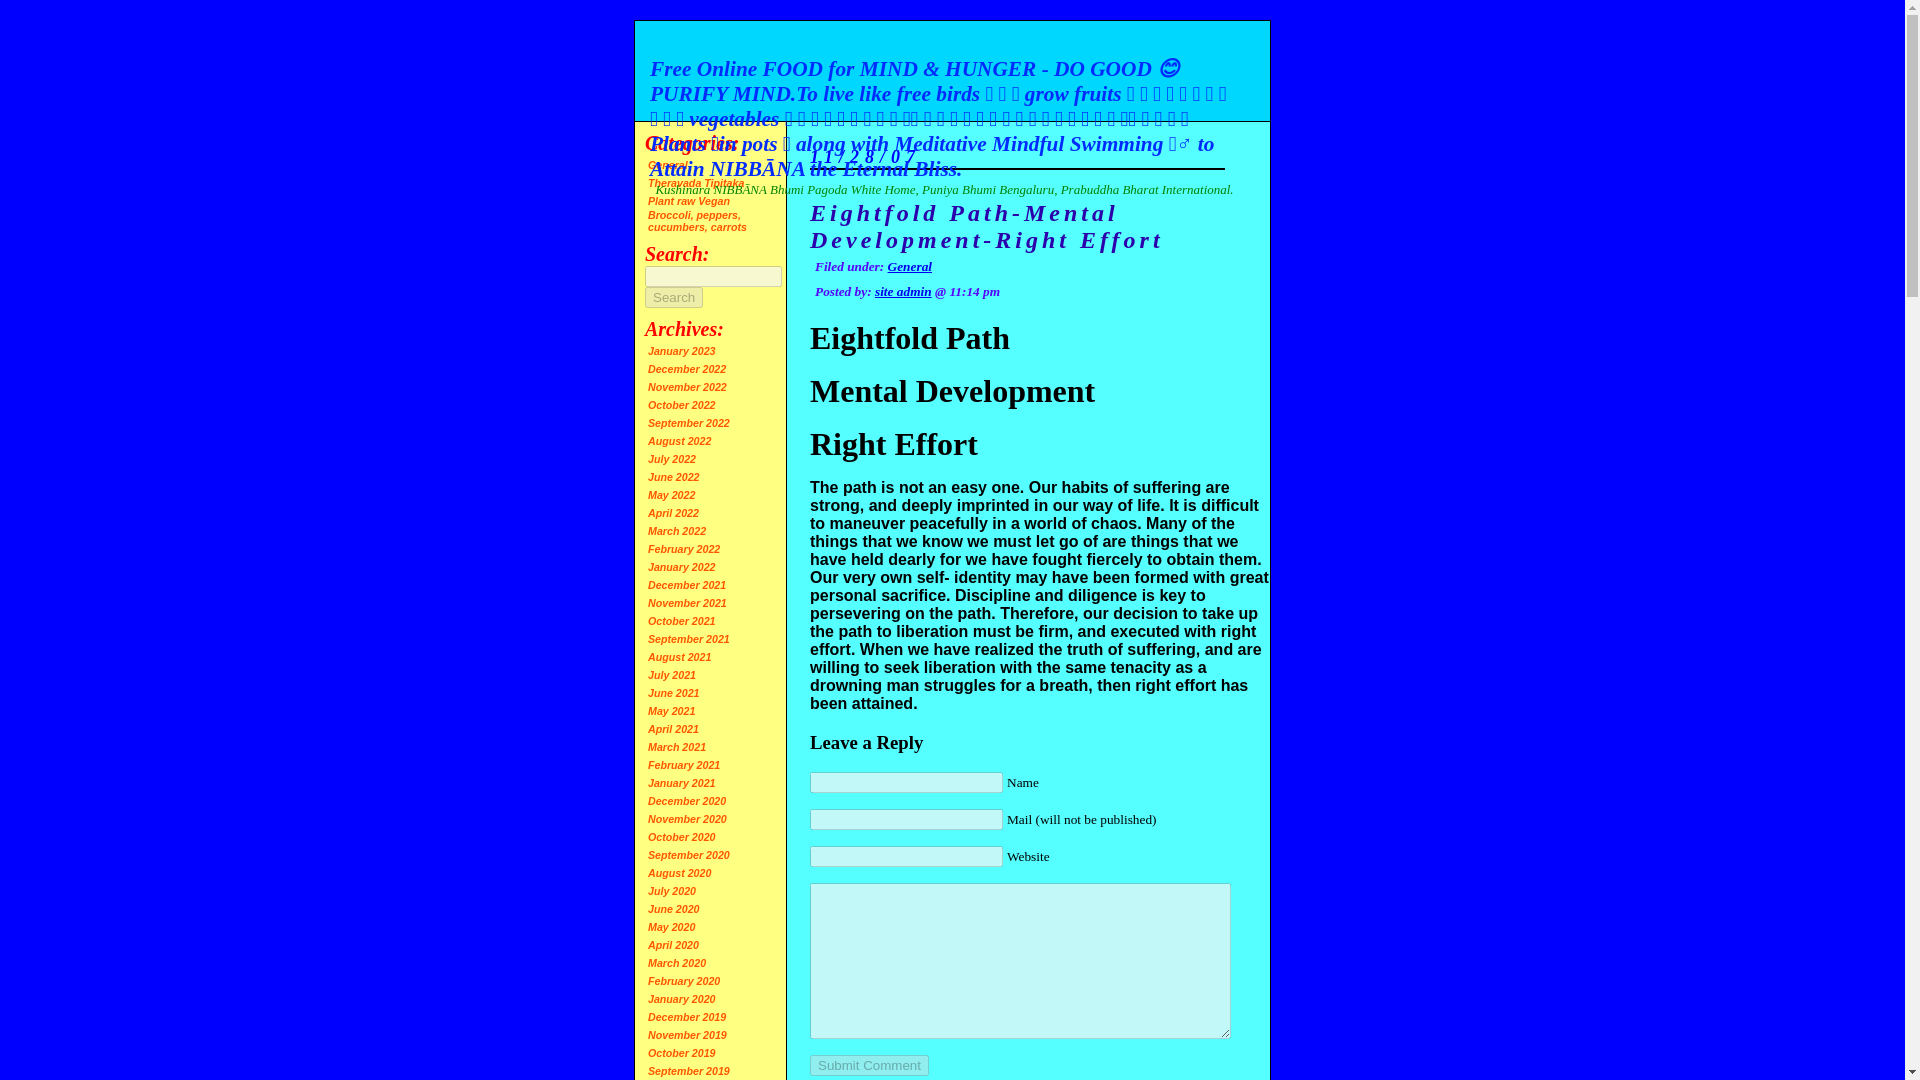  I want to click on December 2022, so click(686, 368).